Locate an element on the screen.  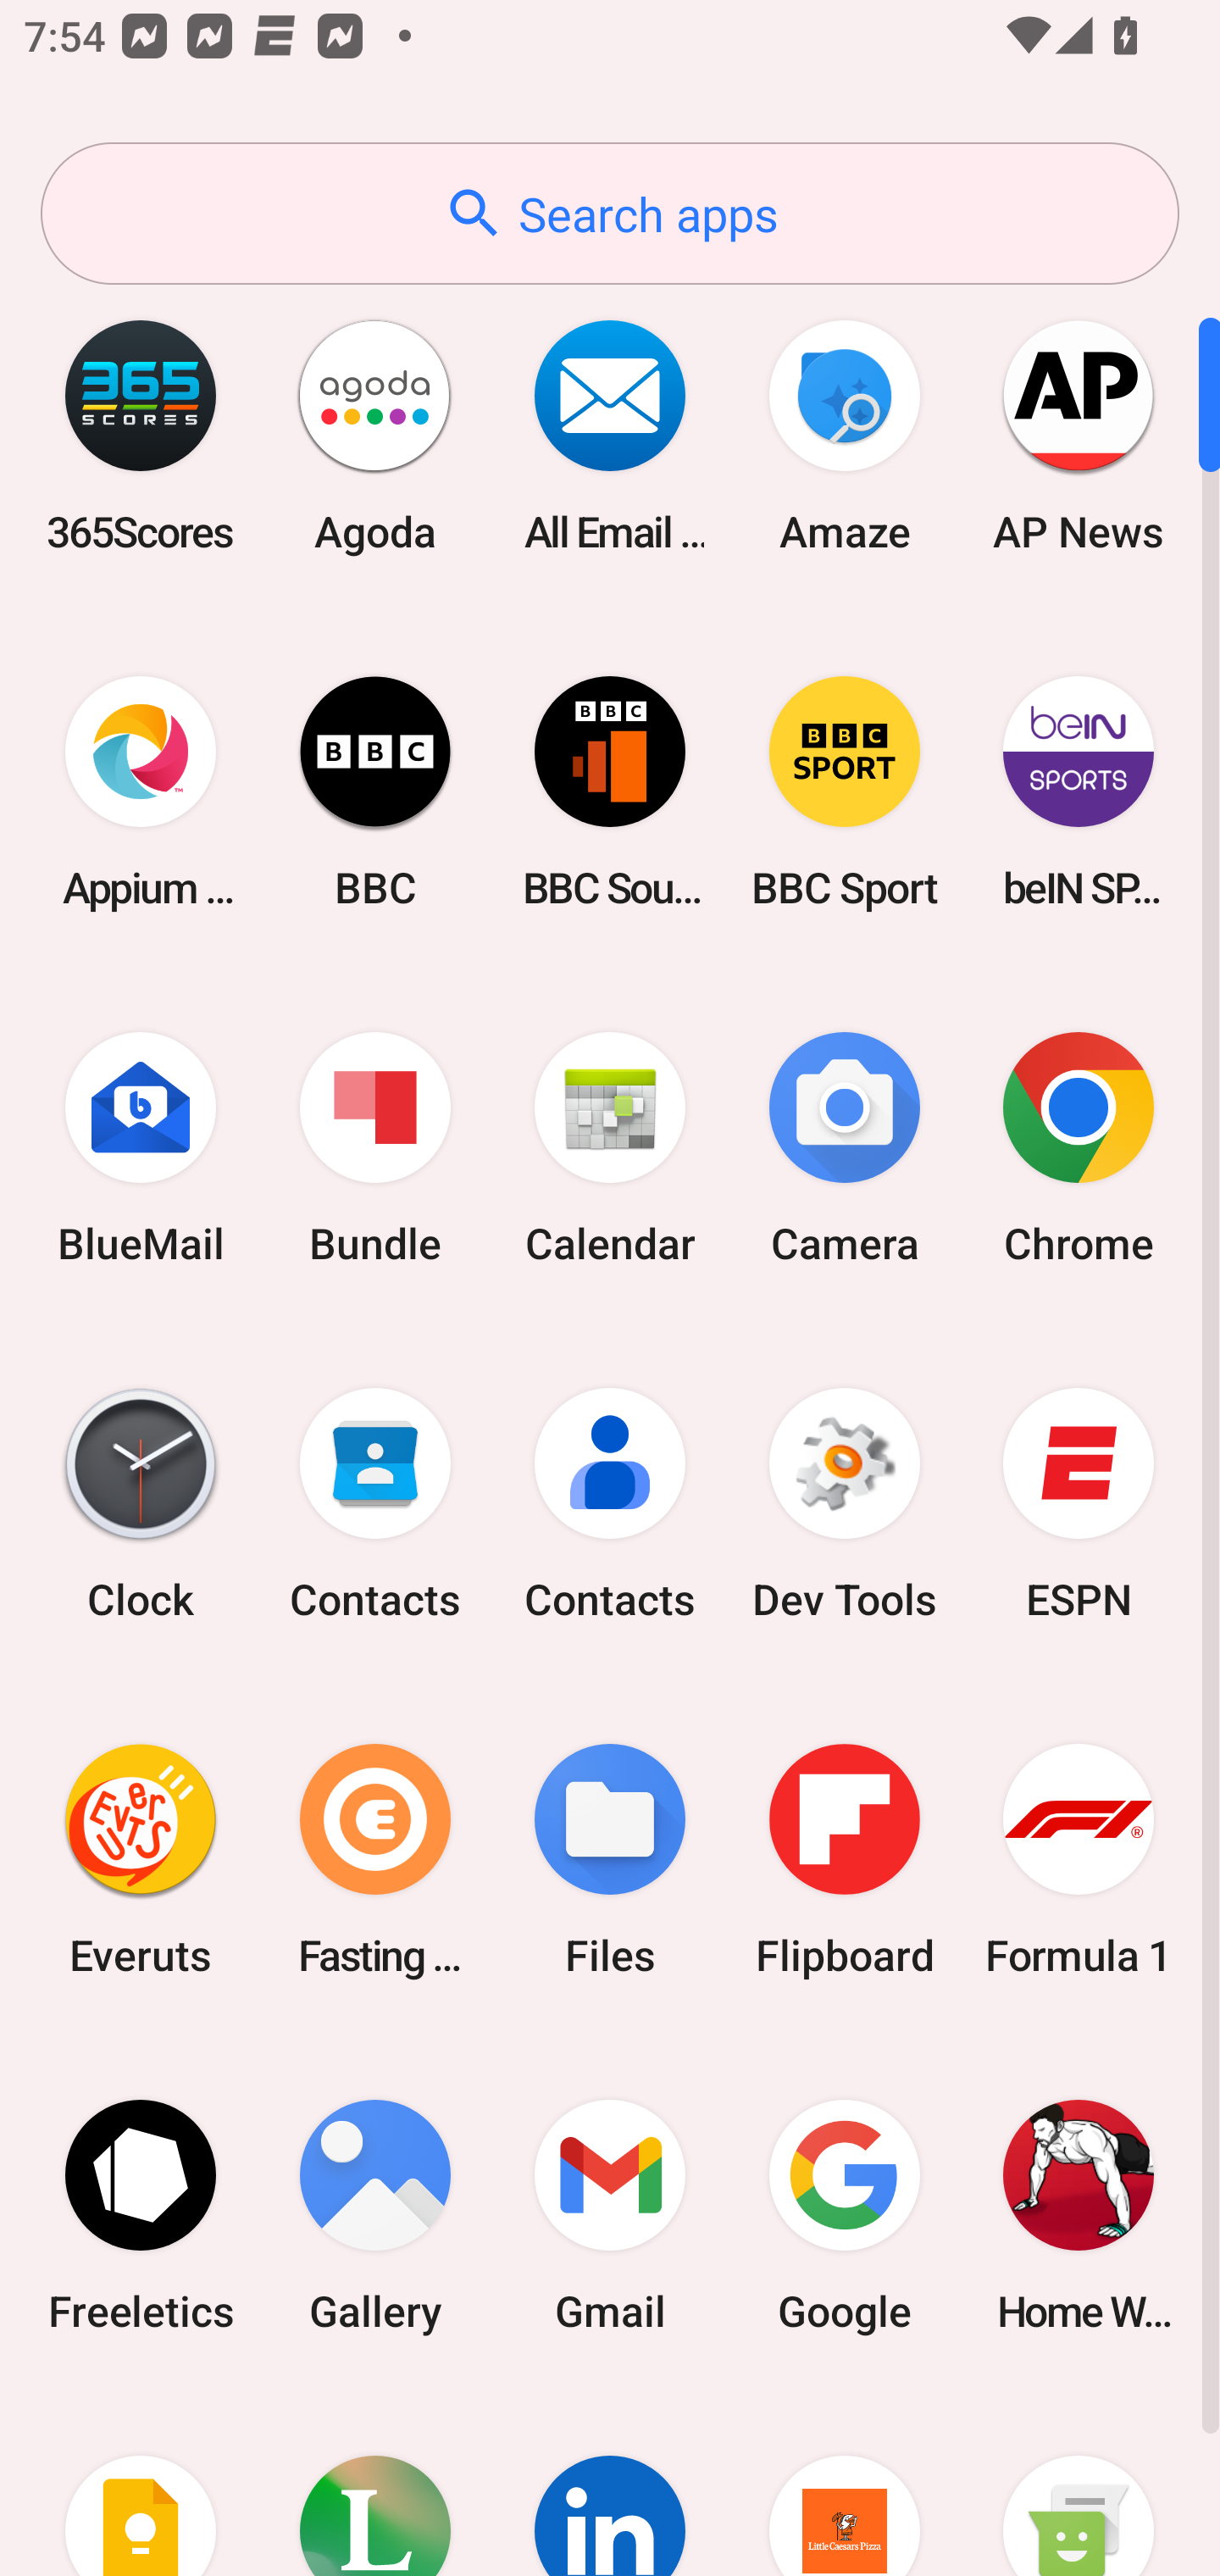
Everuts is located at coordinates (141, 1859).